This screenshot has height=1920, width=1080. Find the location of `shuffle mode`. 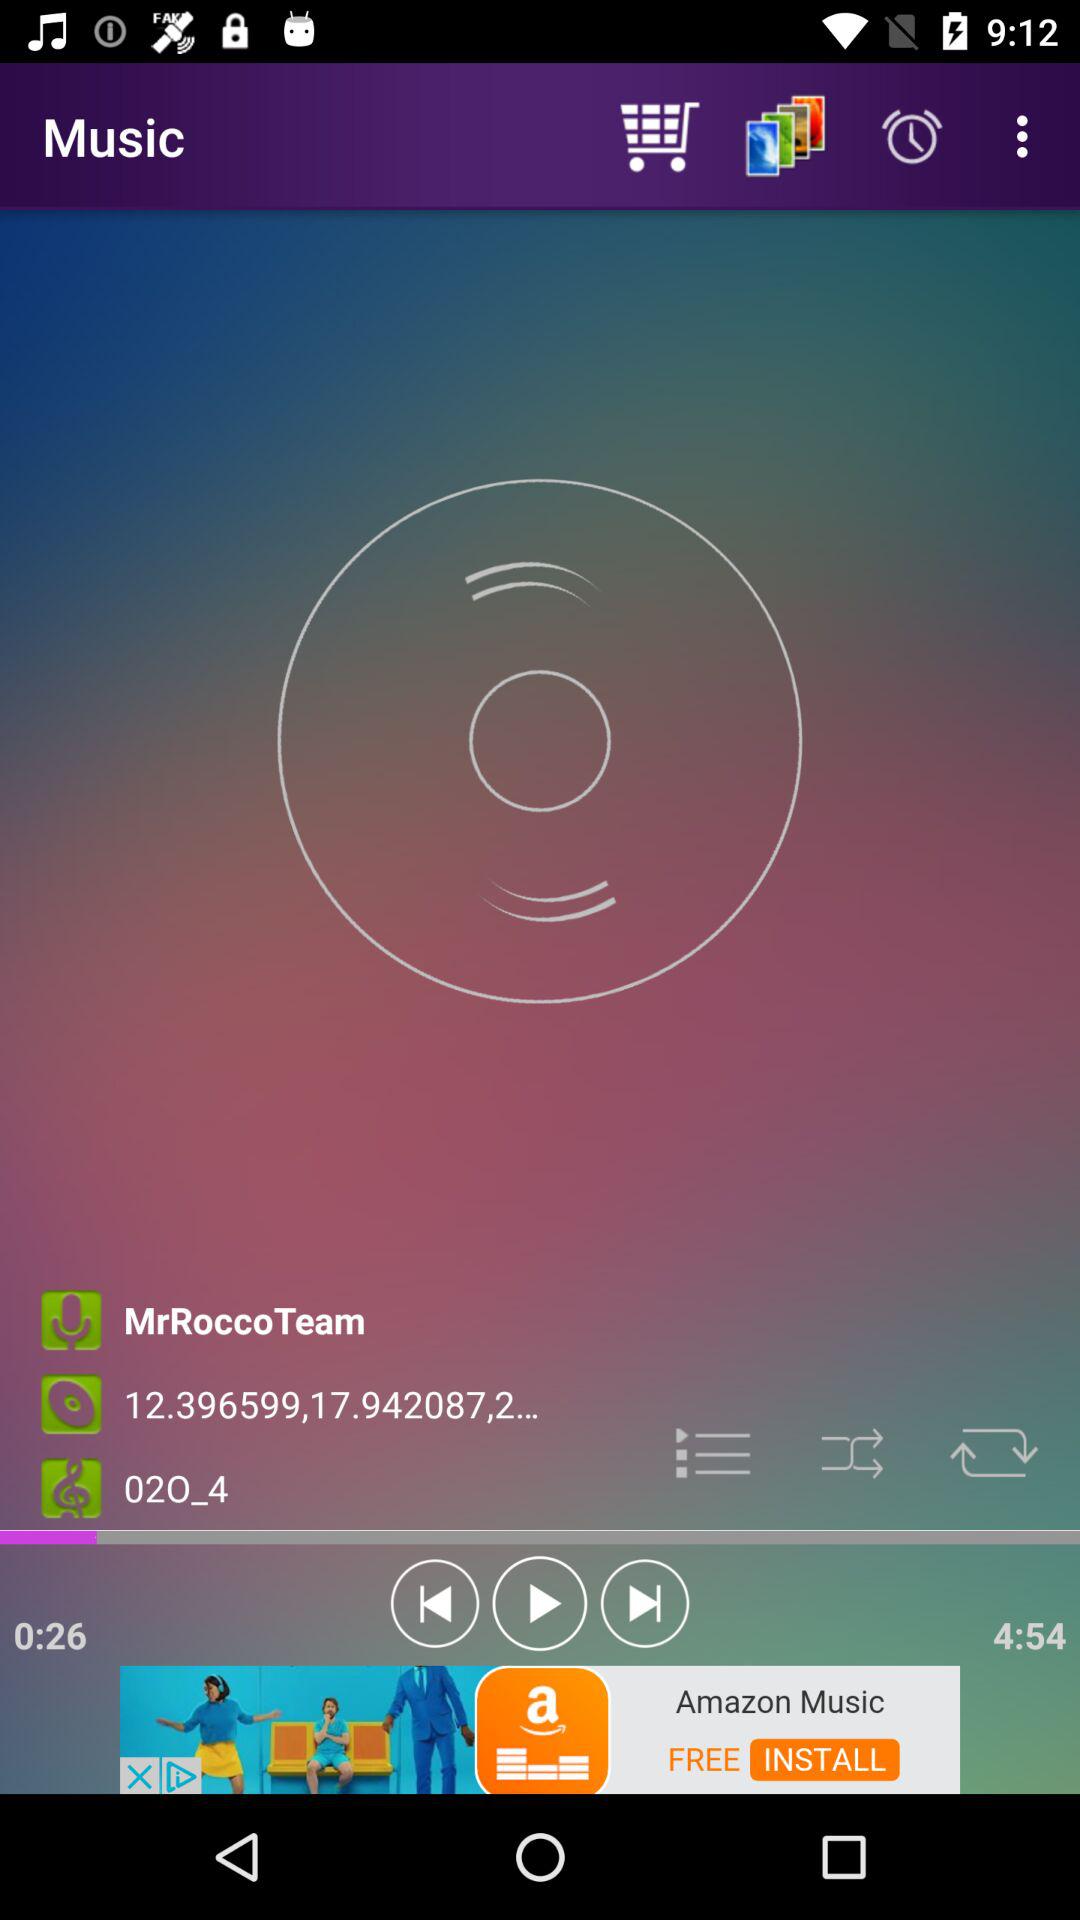

shuffle mode is located at coordinates (852, 1454).